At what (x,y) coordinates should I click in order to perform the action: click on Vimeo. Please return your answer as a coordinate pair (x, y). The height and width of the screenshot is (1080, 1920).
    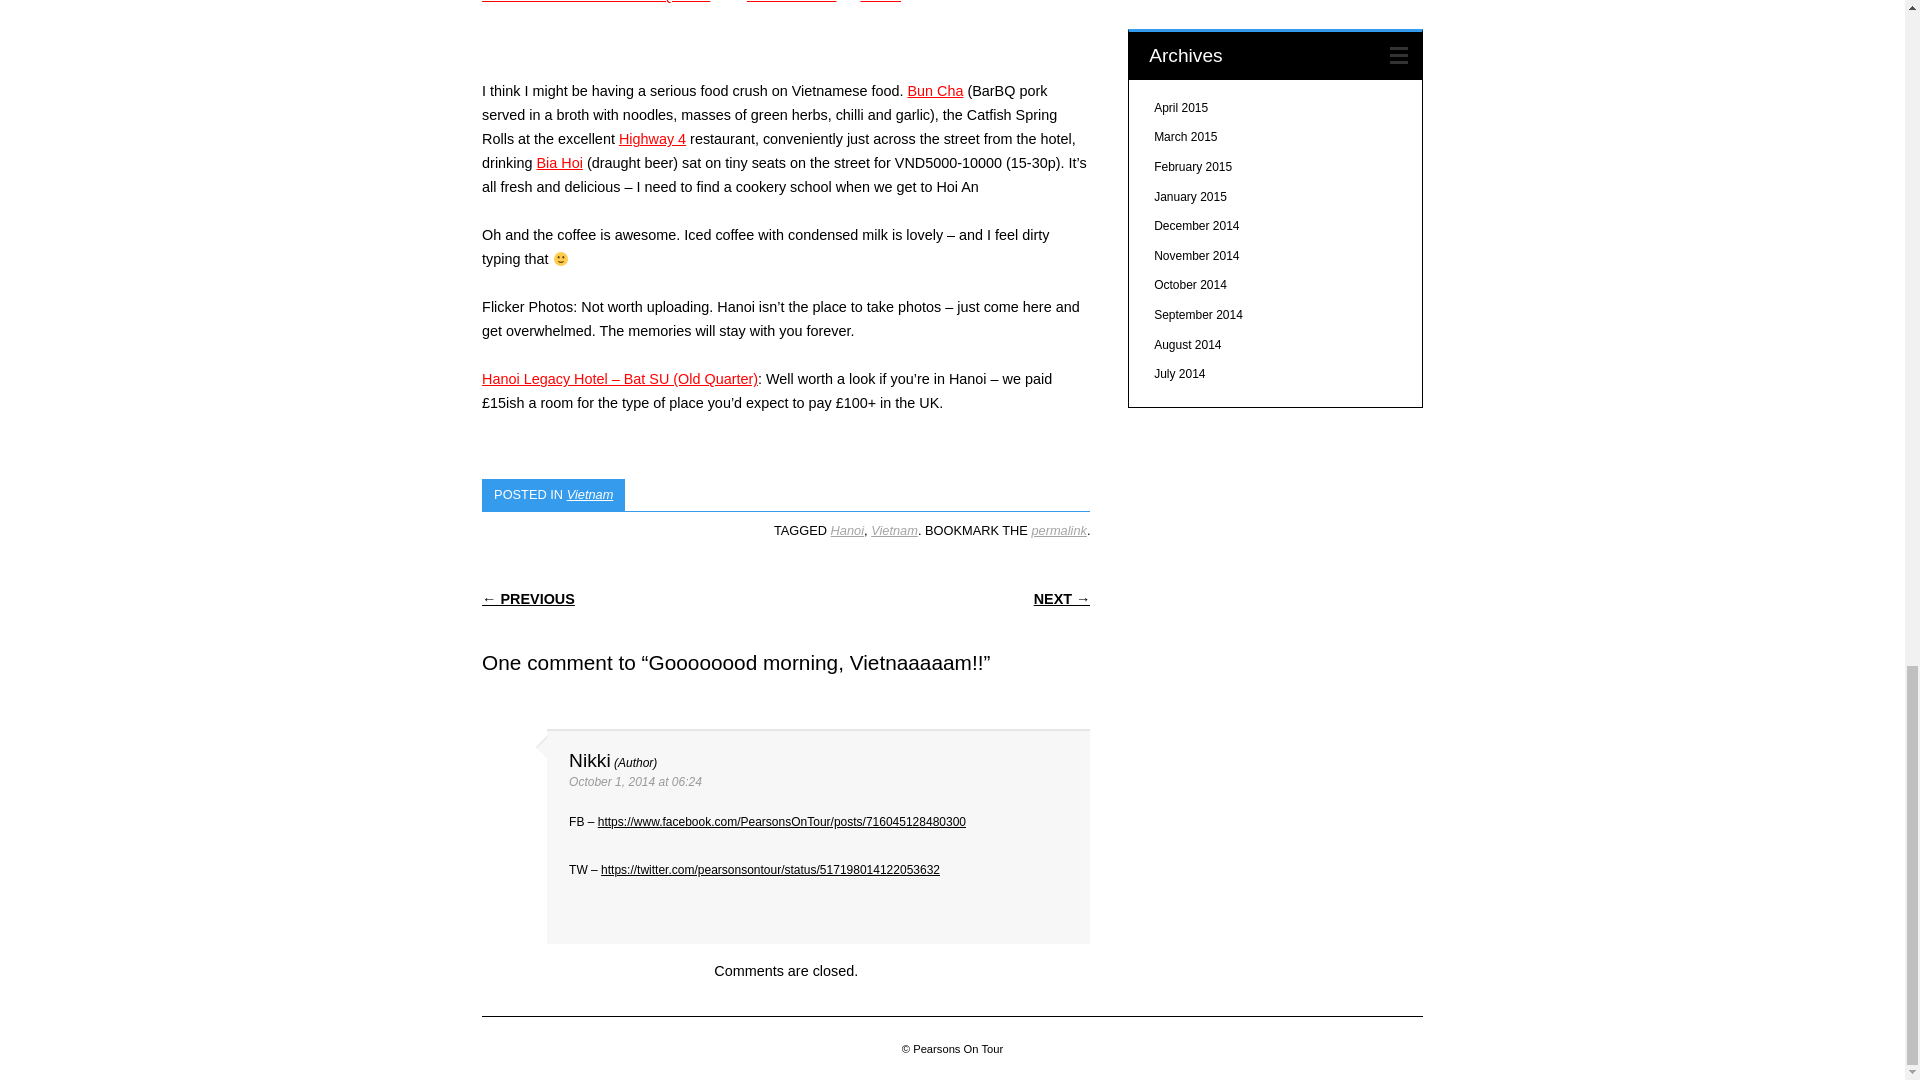
    Looking at the image, I should click on (880, 2).